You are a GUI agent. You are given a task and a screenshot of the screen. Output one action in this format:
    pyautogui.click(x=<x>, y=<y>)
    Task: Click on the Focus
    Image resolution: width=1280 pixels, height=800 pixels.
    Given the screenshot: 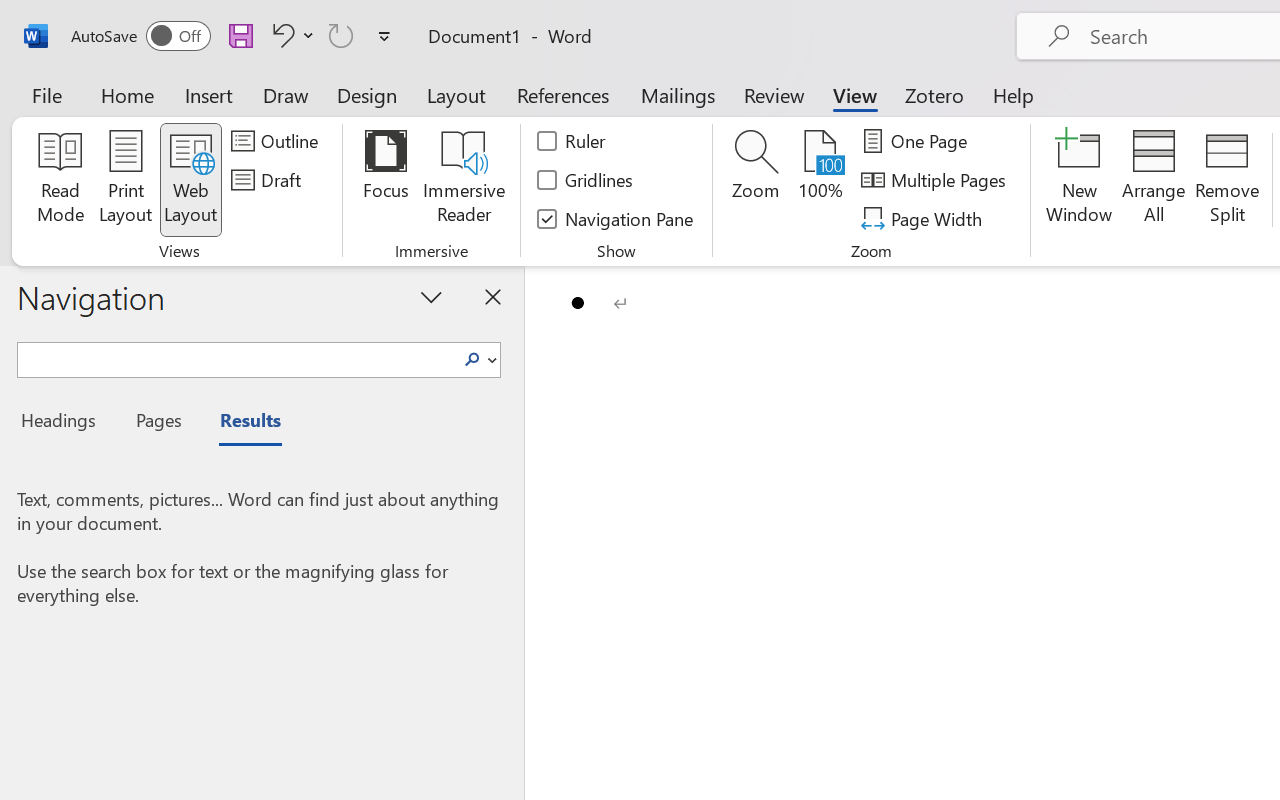 What is the action you would take?
    pyautogui.click(x=386, y=180)
    